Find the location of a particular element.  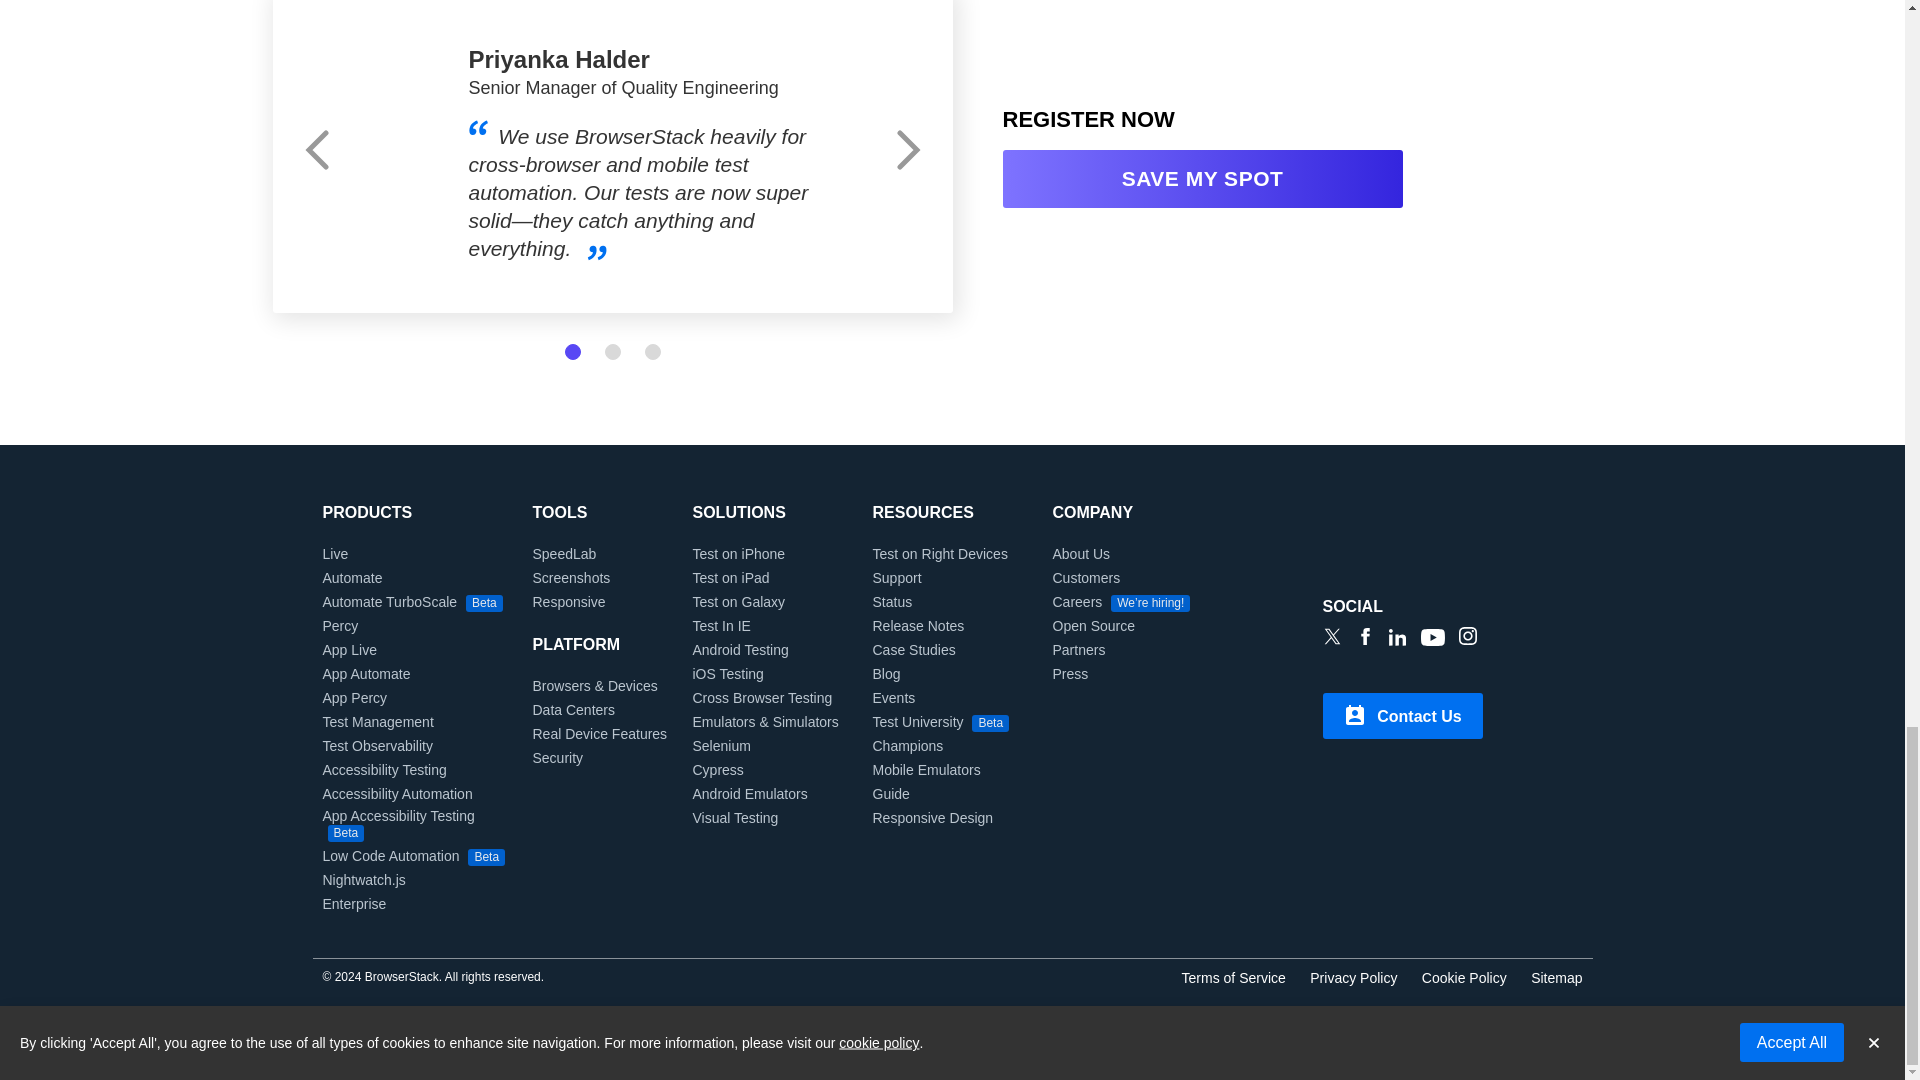

Screenshots is located at coordinates (570, 578).